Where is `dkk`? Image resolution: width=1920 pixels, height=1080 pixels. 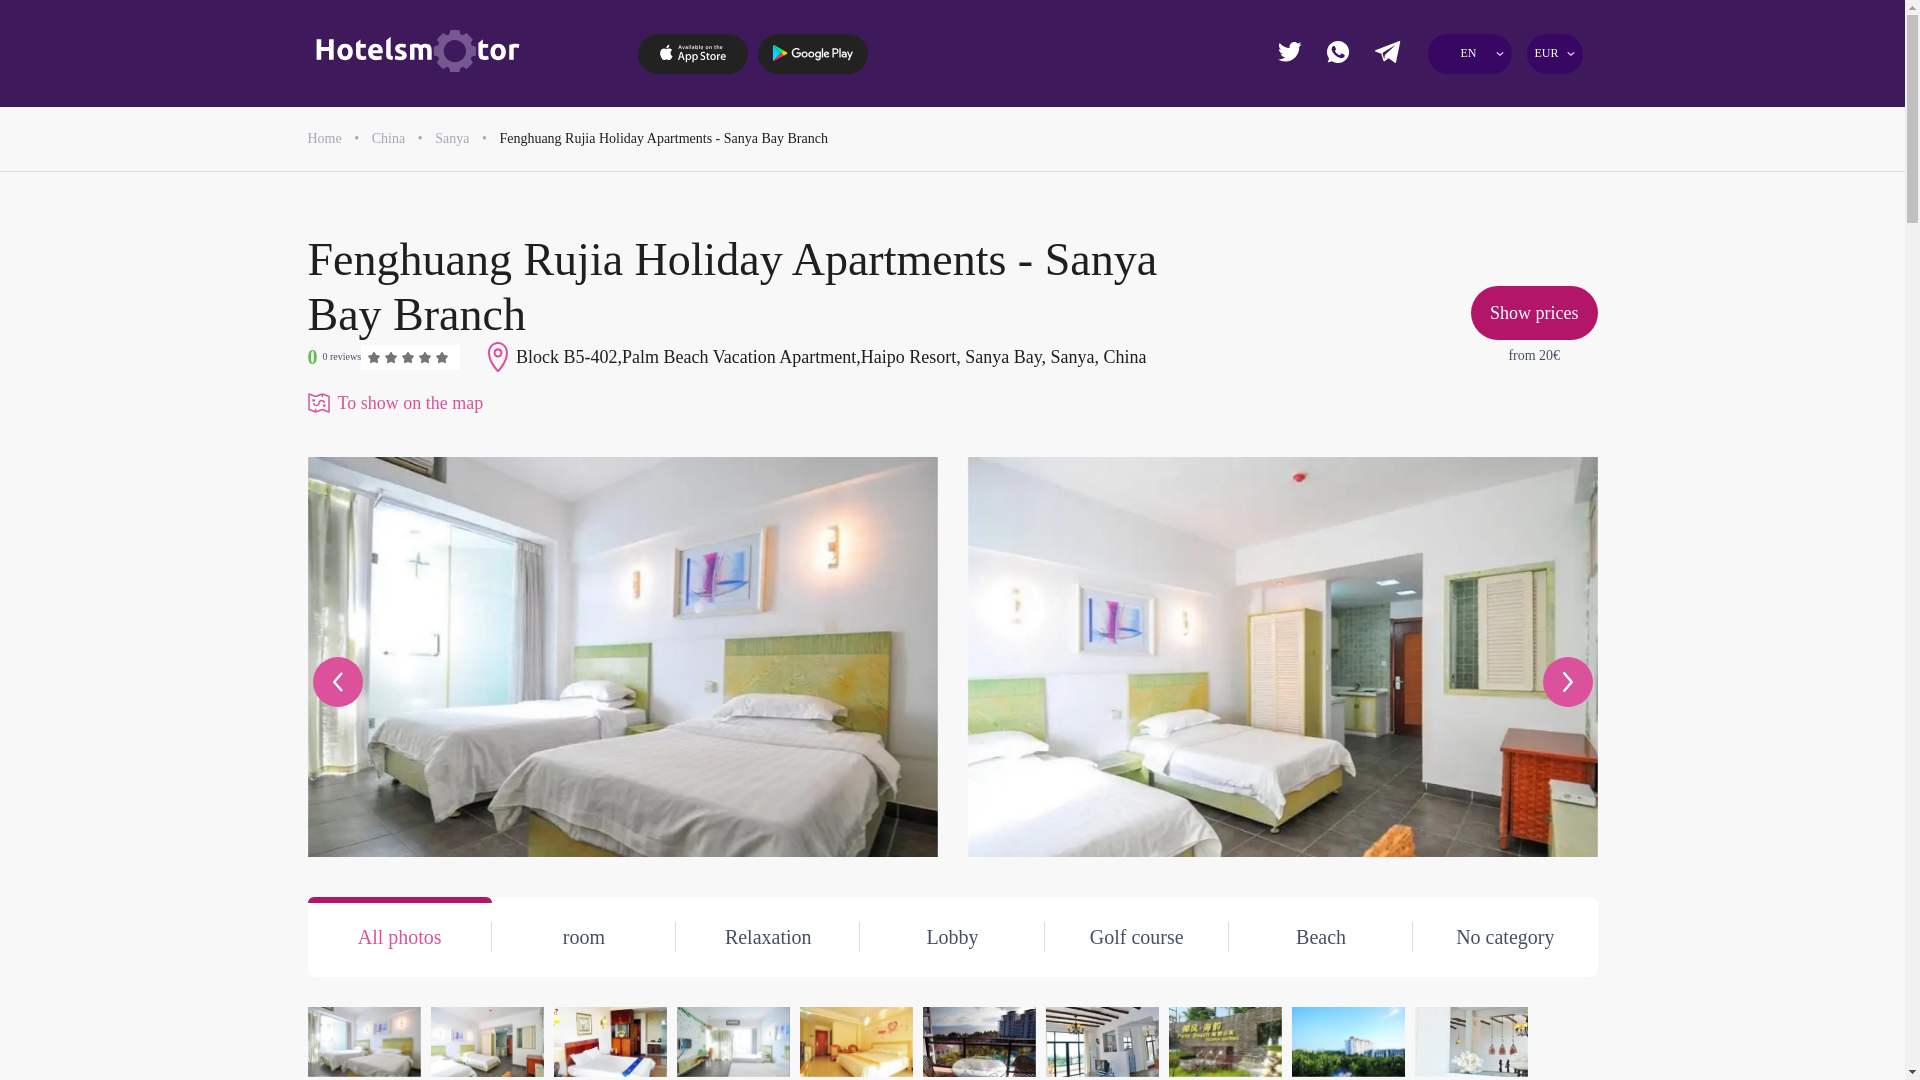
dkk is located at coordinates (1392, 138).